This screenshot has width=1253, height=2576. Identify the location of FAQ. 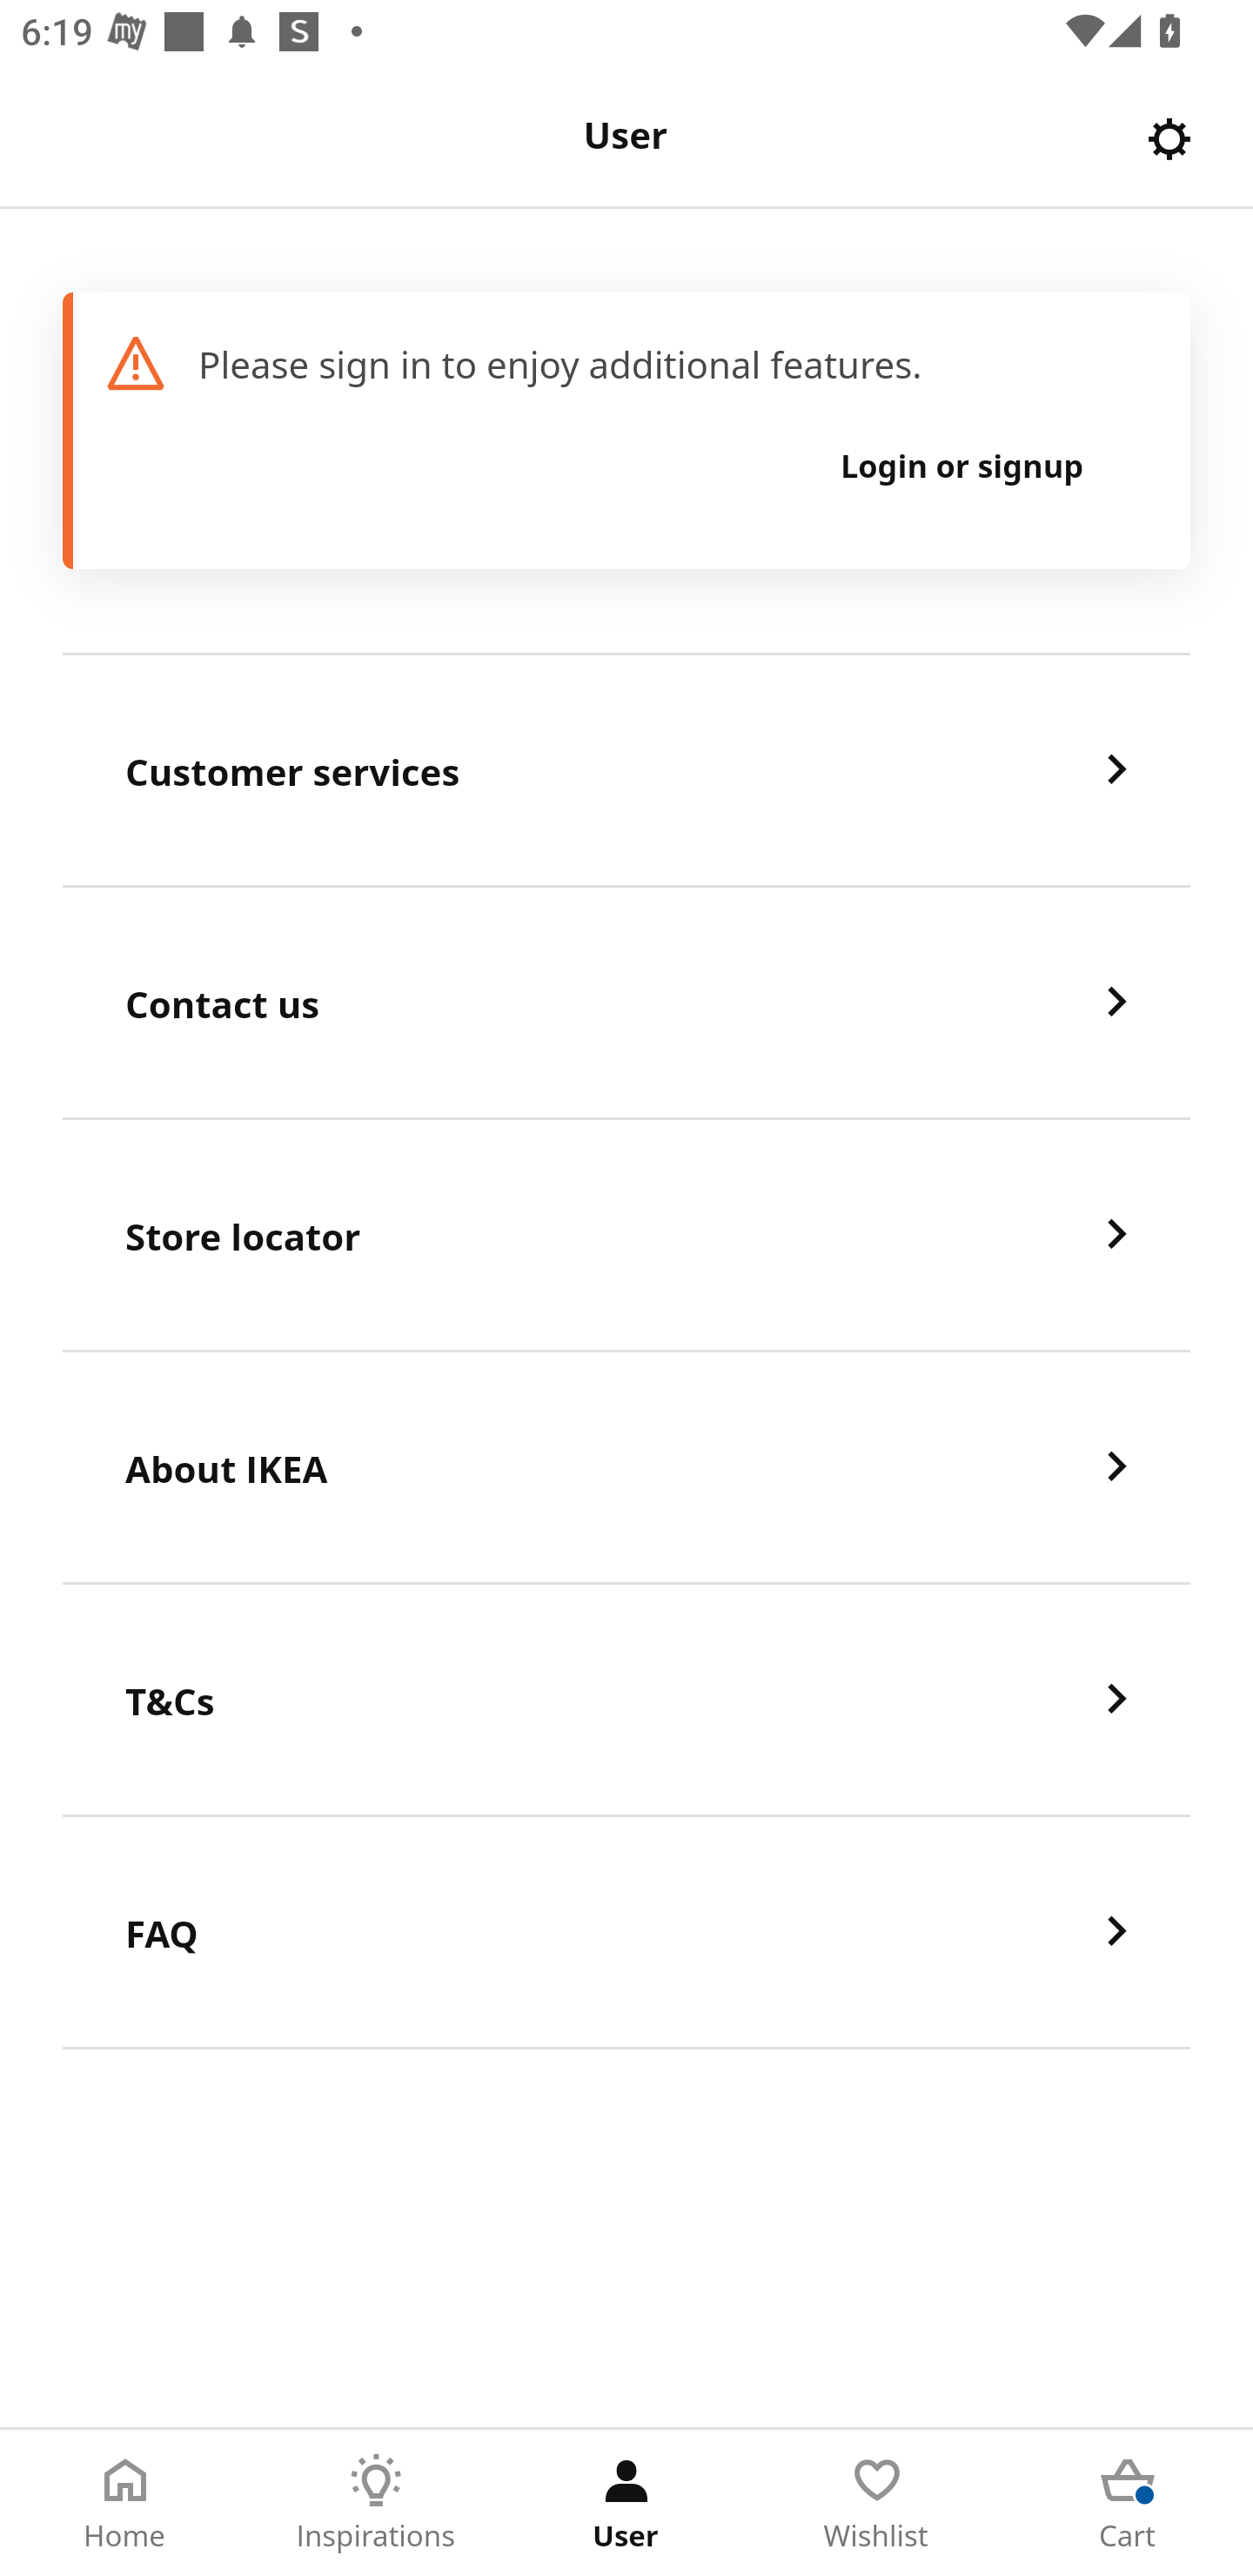
(626, 1933).